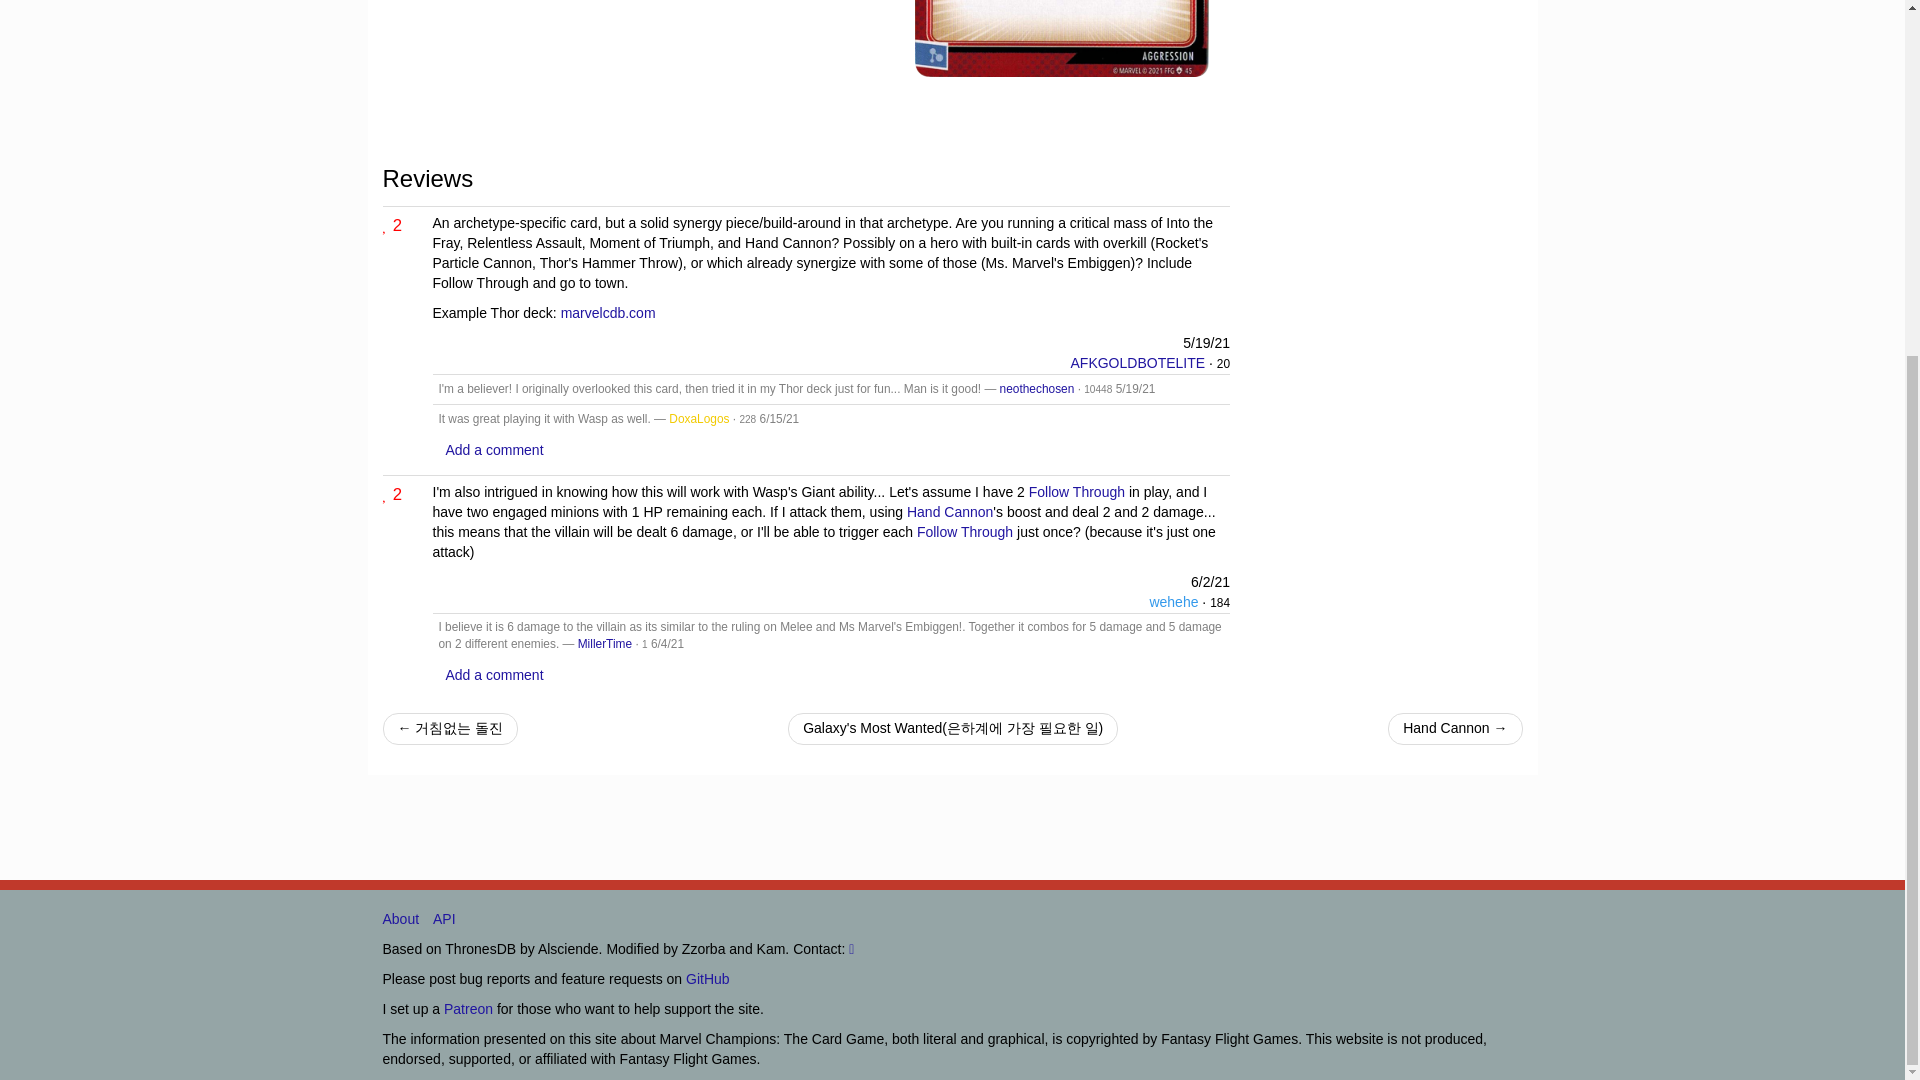  What do you see at coordinates (1224, 364) in the screenshot?
I see `User Reputation` at bounding box center [1224, 364].